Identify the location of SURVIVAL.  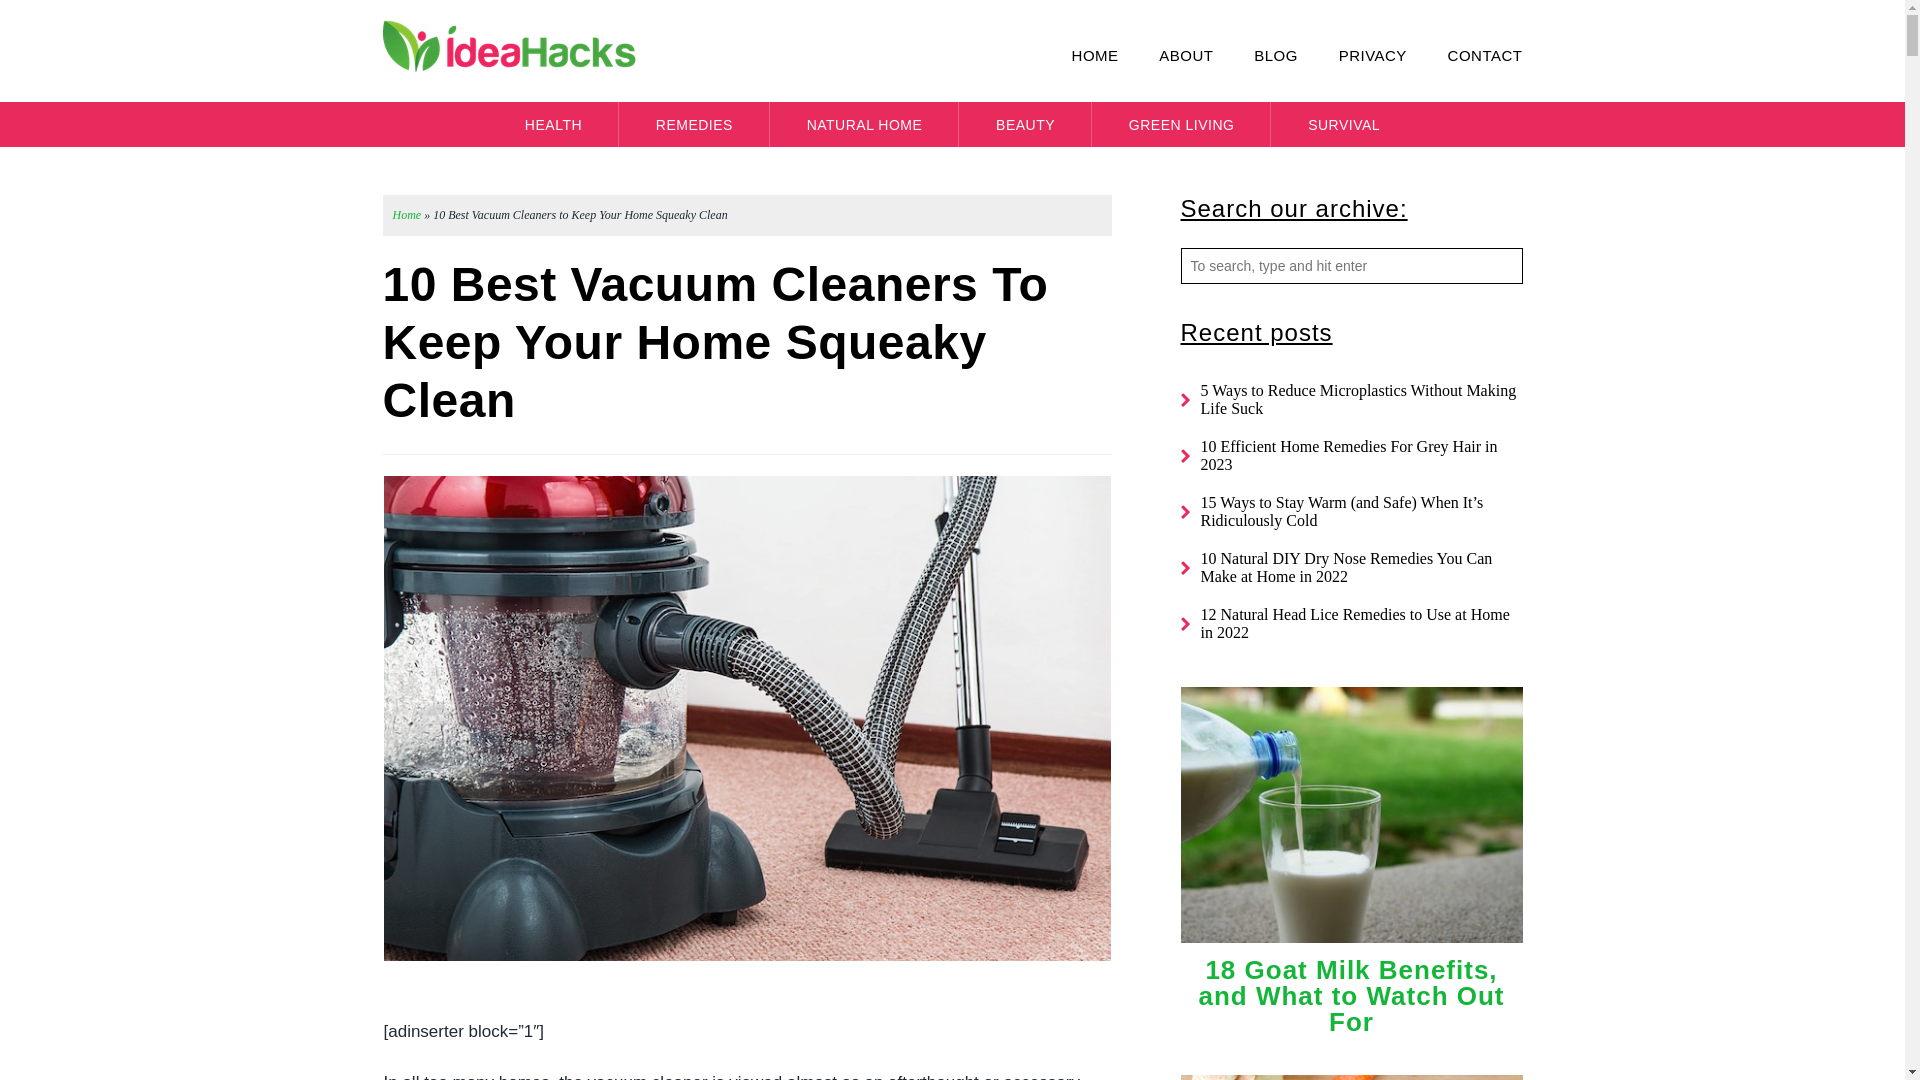
(1344, 124).